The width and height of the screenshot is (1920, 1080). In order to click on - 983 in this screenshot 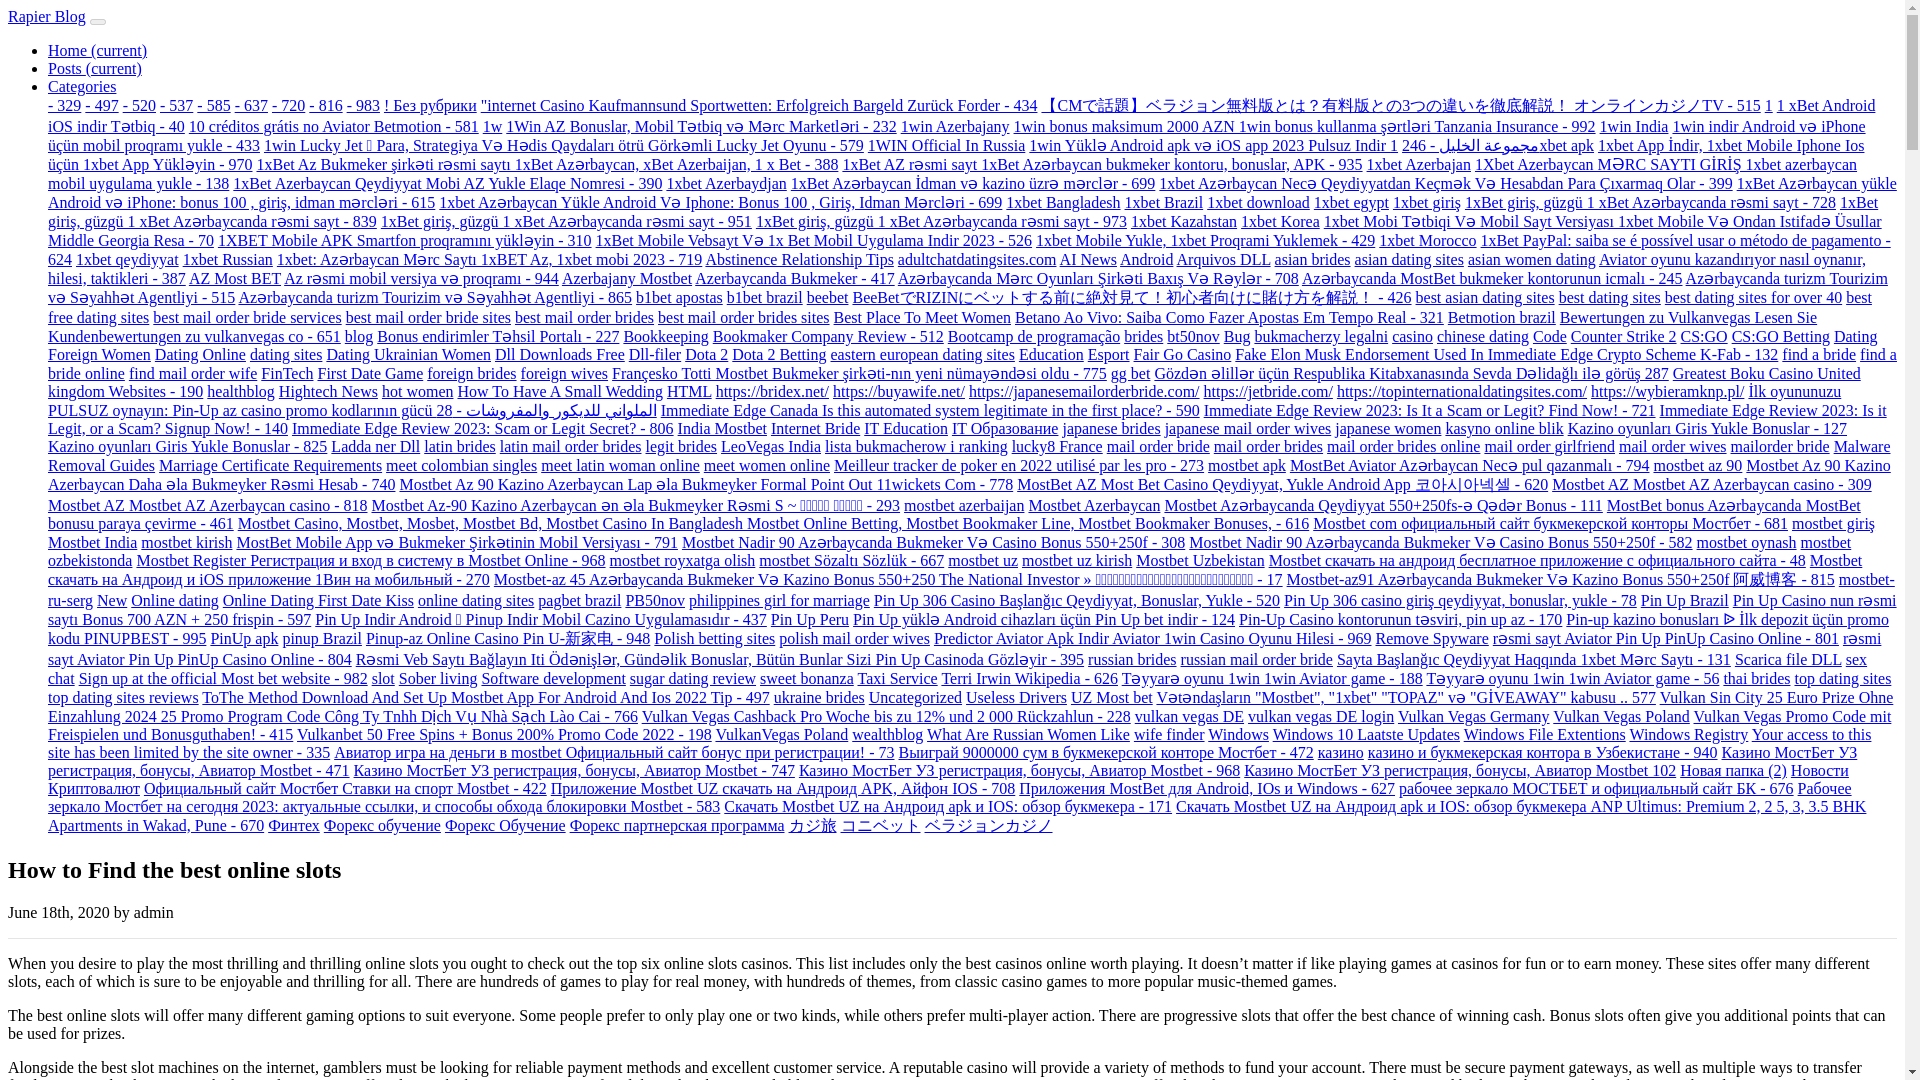, I will do `click(364, 106)`.